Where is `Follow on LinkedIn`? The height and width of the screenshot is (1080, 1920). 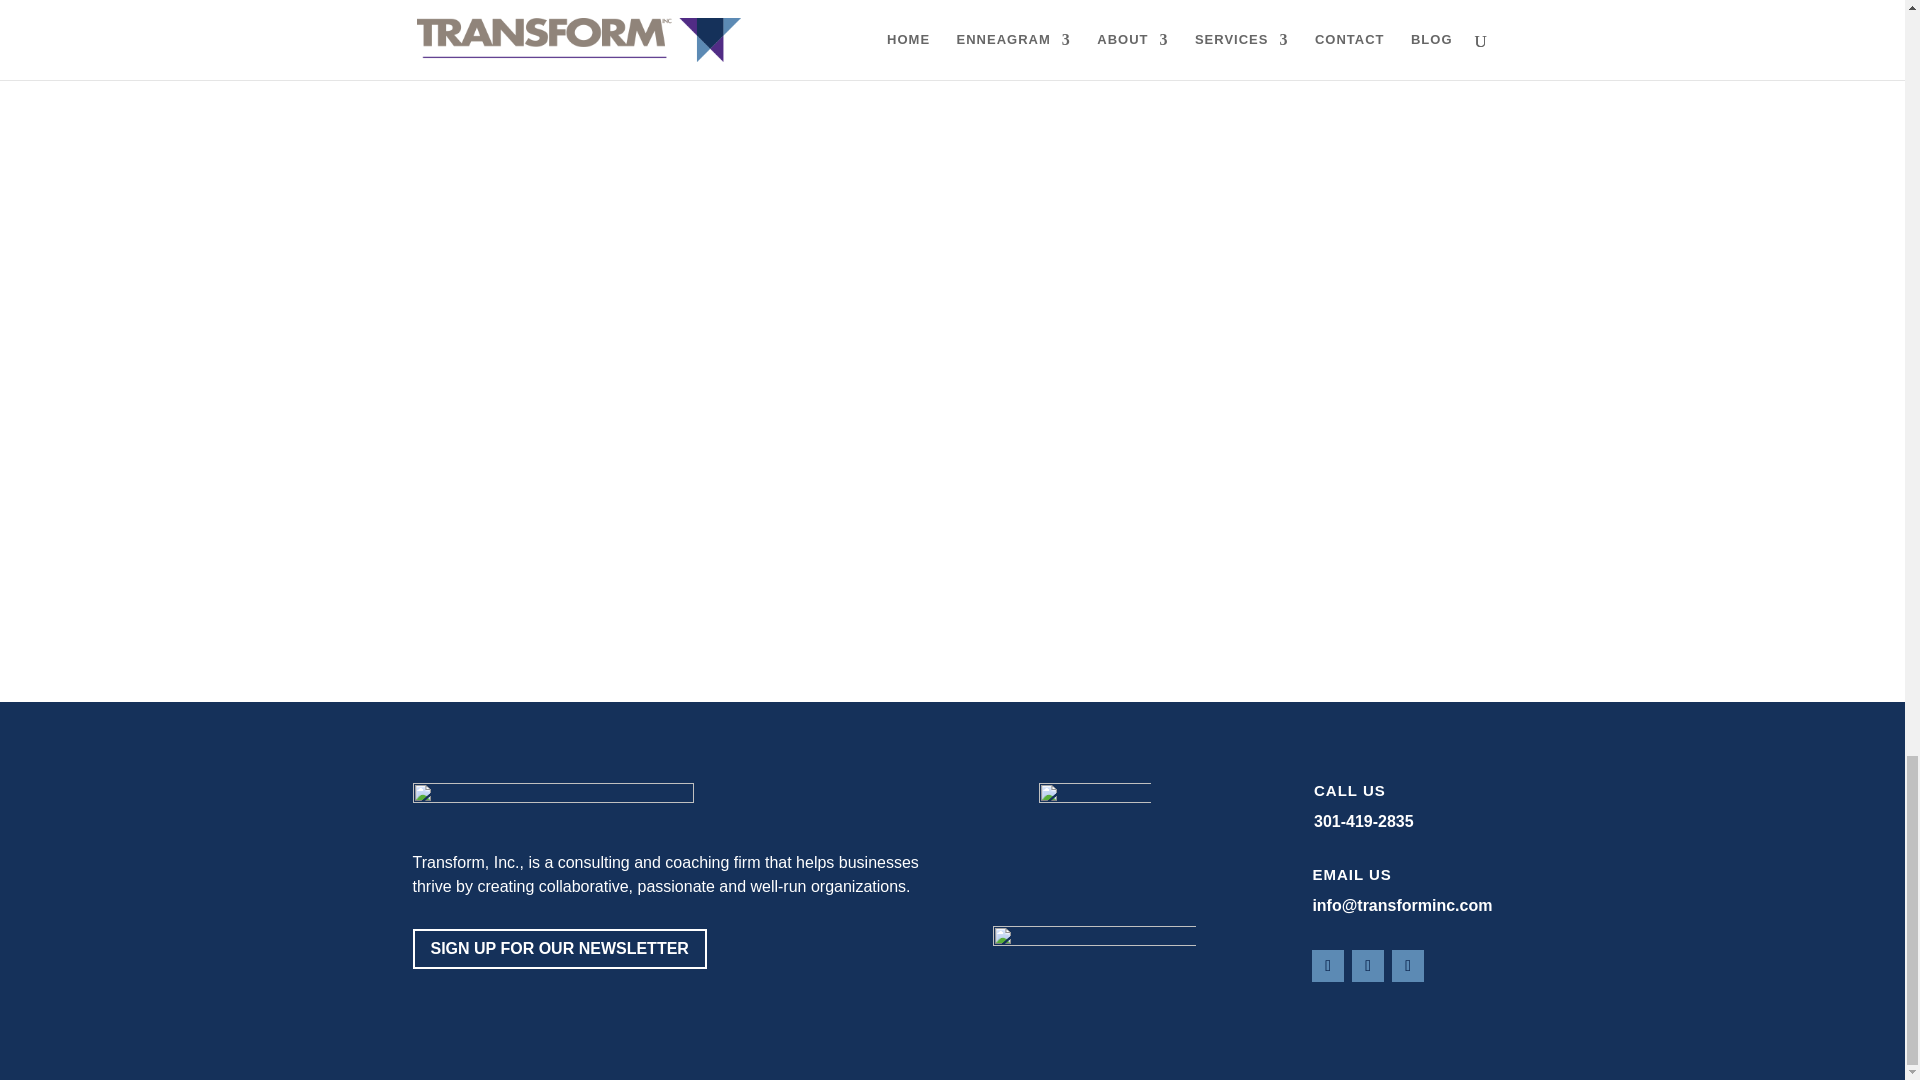
Follow on LinkedIn is located at coordinates (1368, 966).